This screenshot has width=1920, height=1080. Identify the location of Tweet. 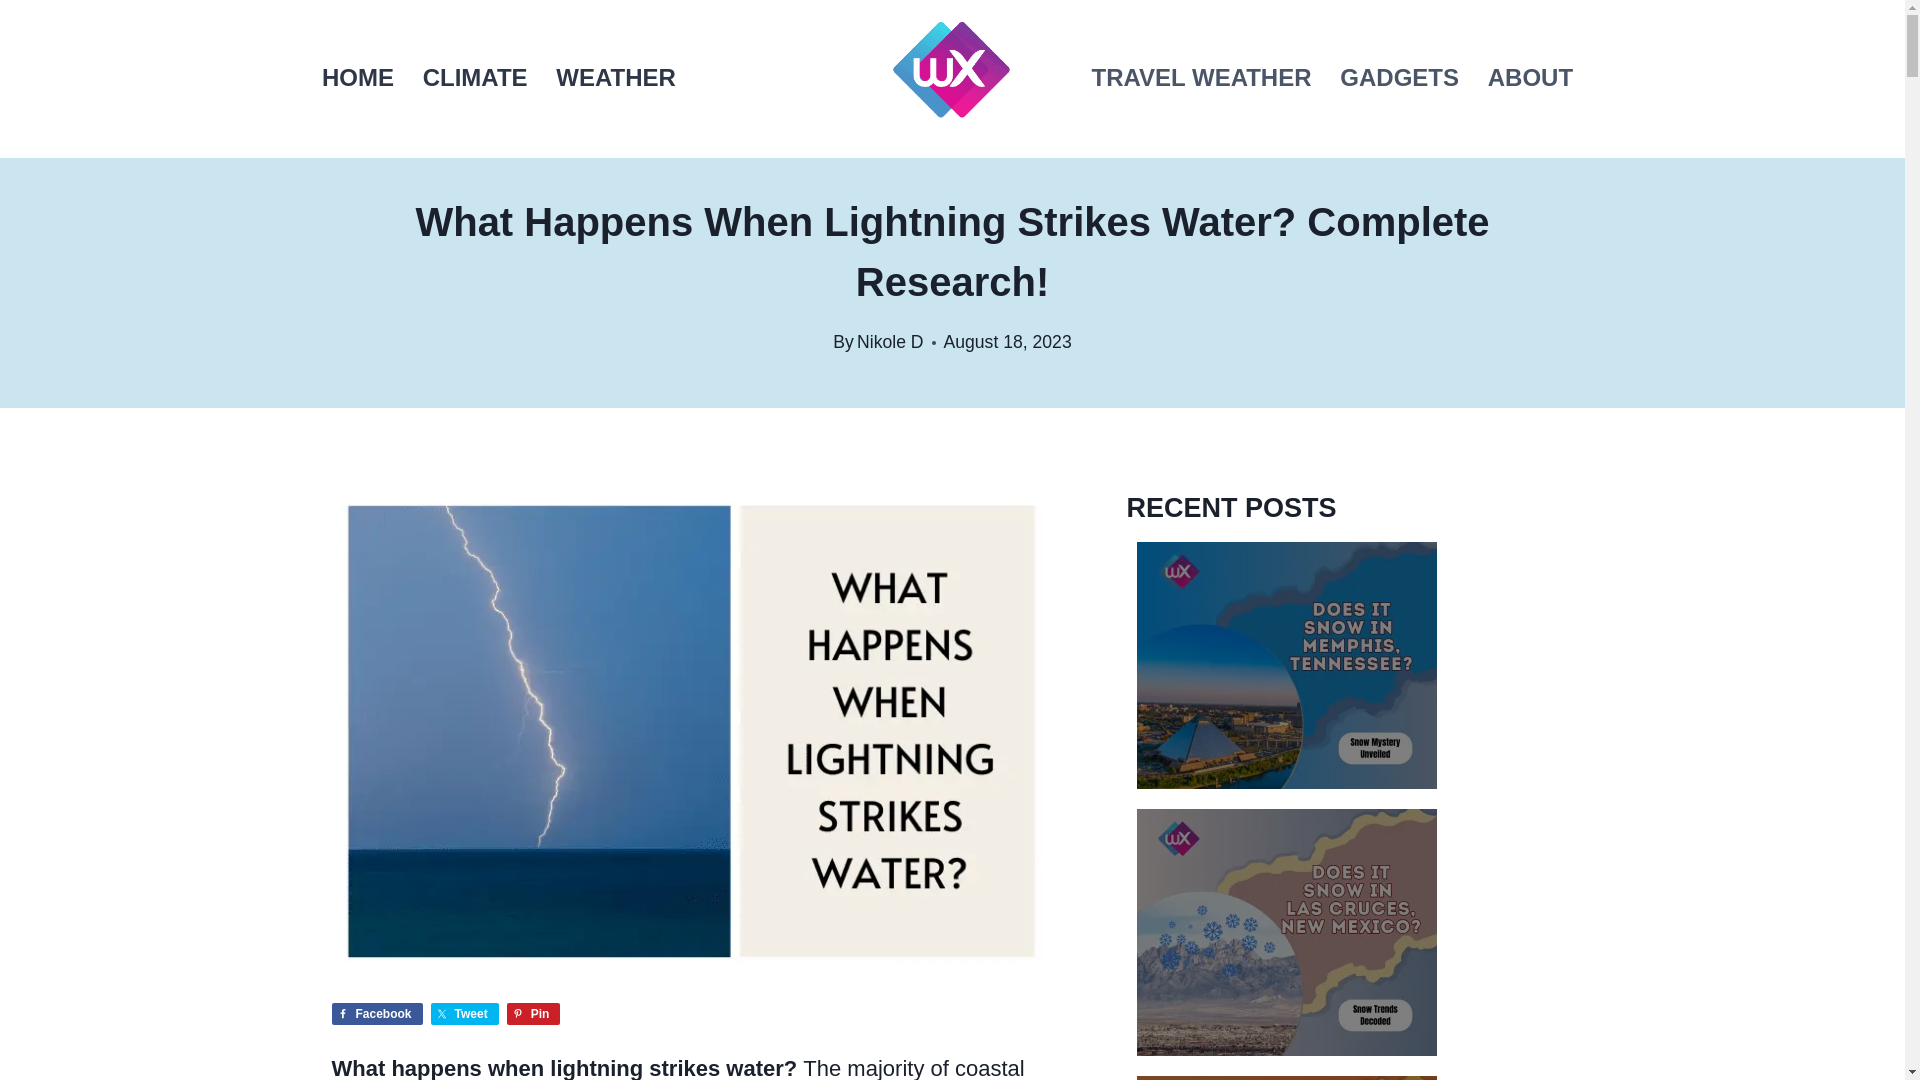
(464, 1014).